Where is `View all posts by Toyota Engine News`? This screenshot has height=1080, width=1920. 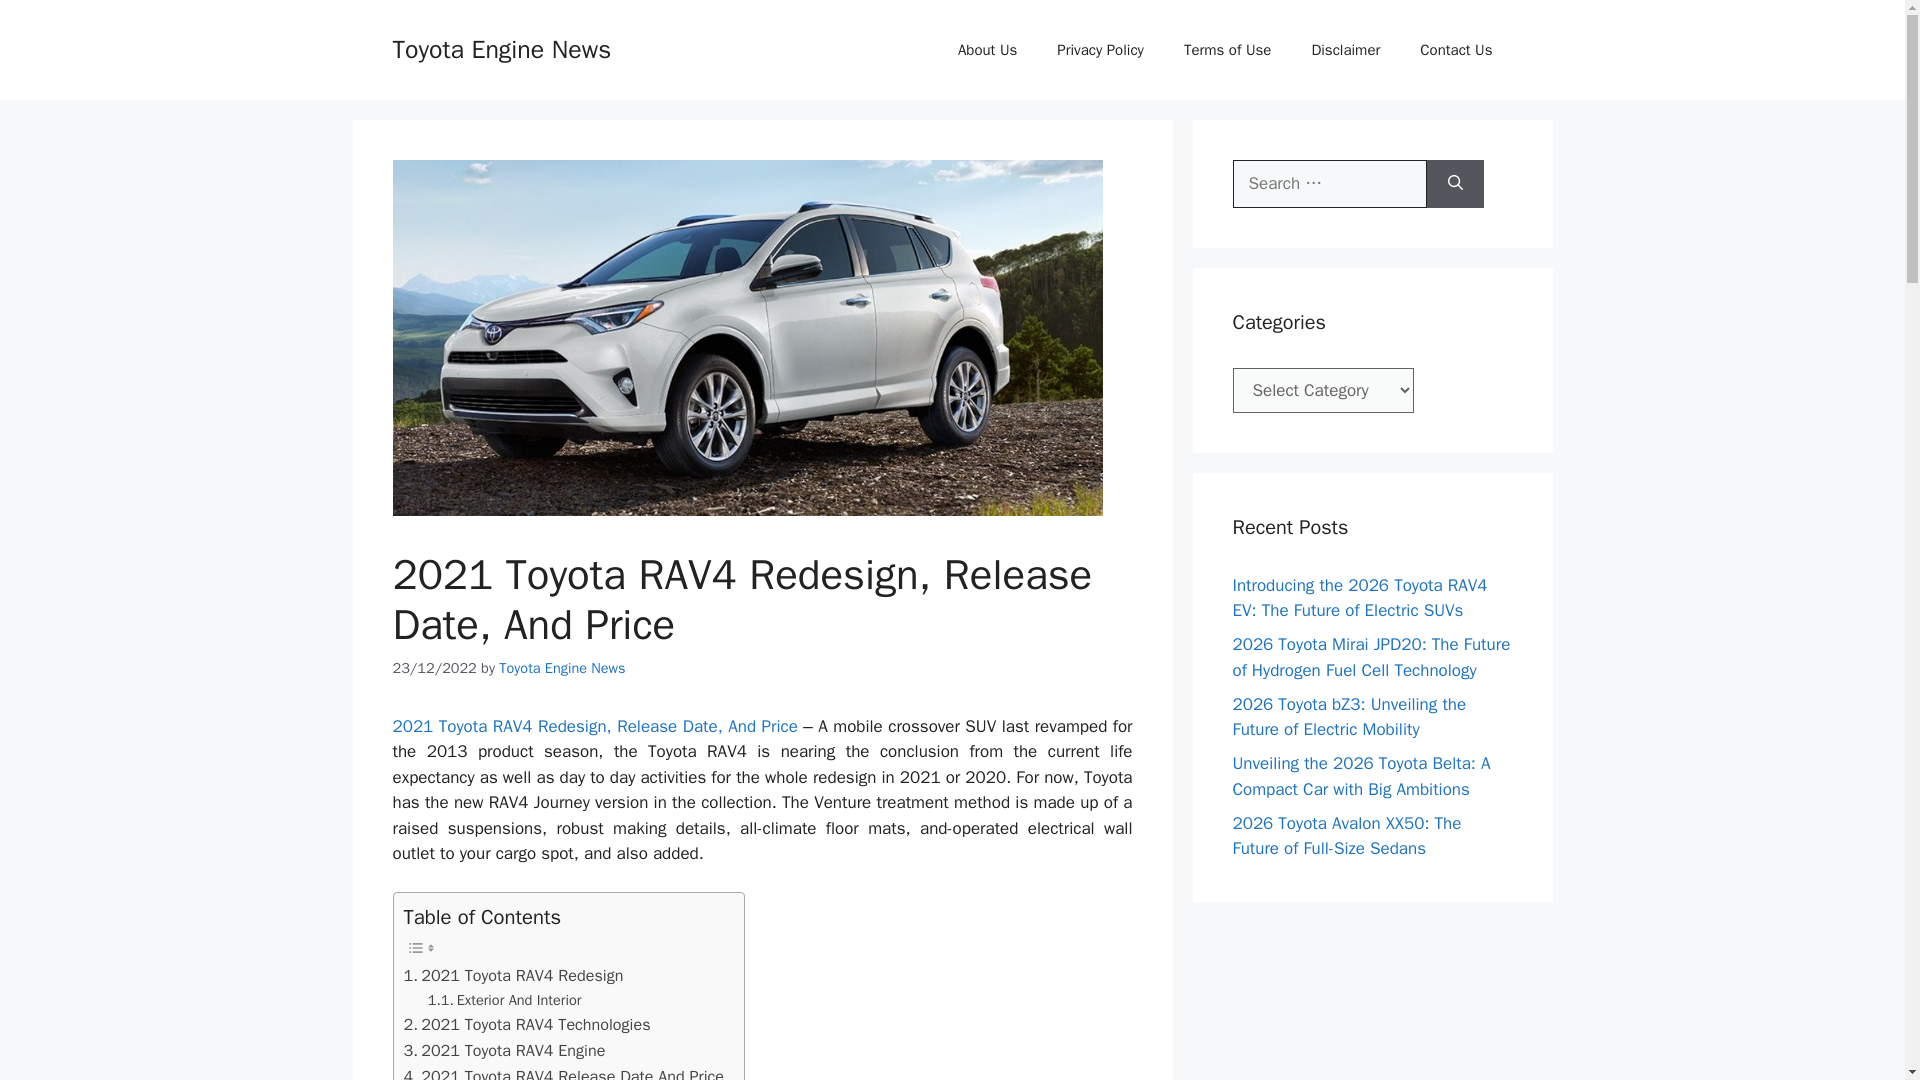
View all posts by Toyota Engine News is located at coordinates (562, 668).